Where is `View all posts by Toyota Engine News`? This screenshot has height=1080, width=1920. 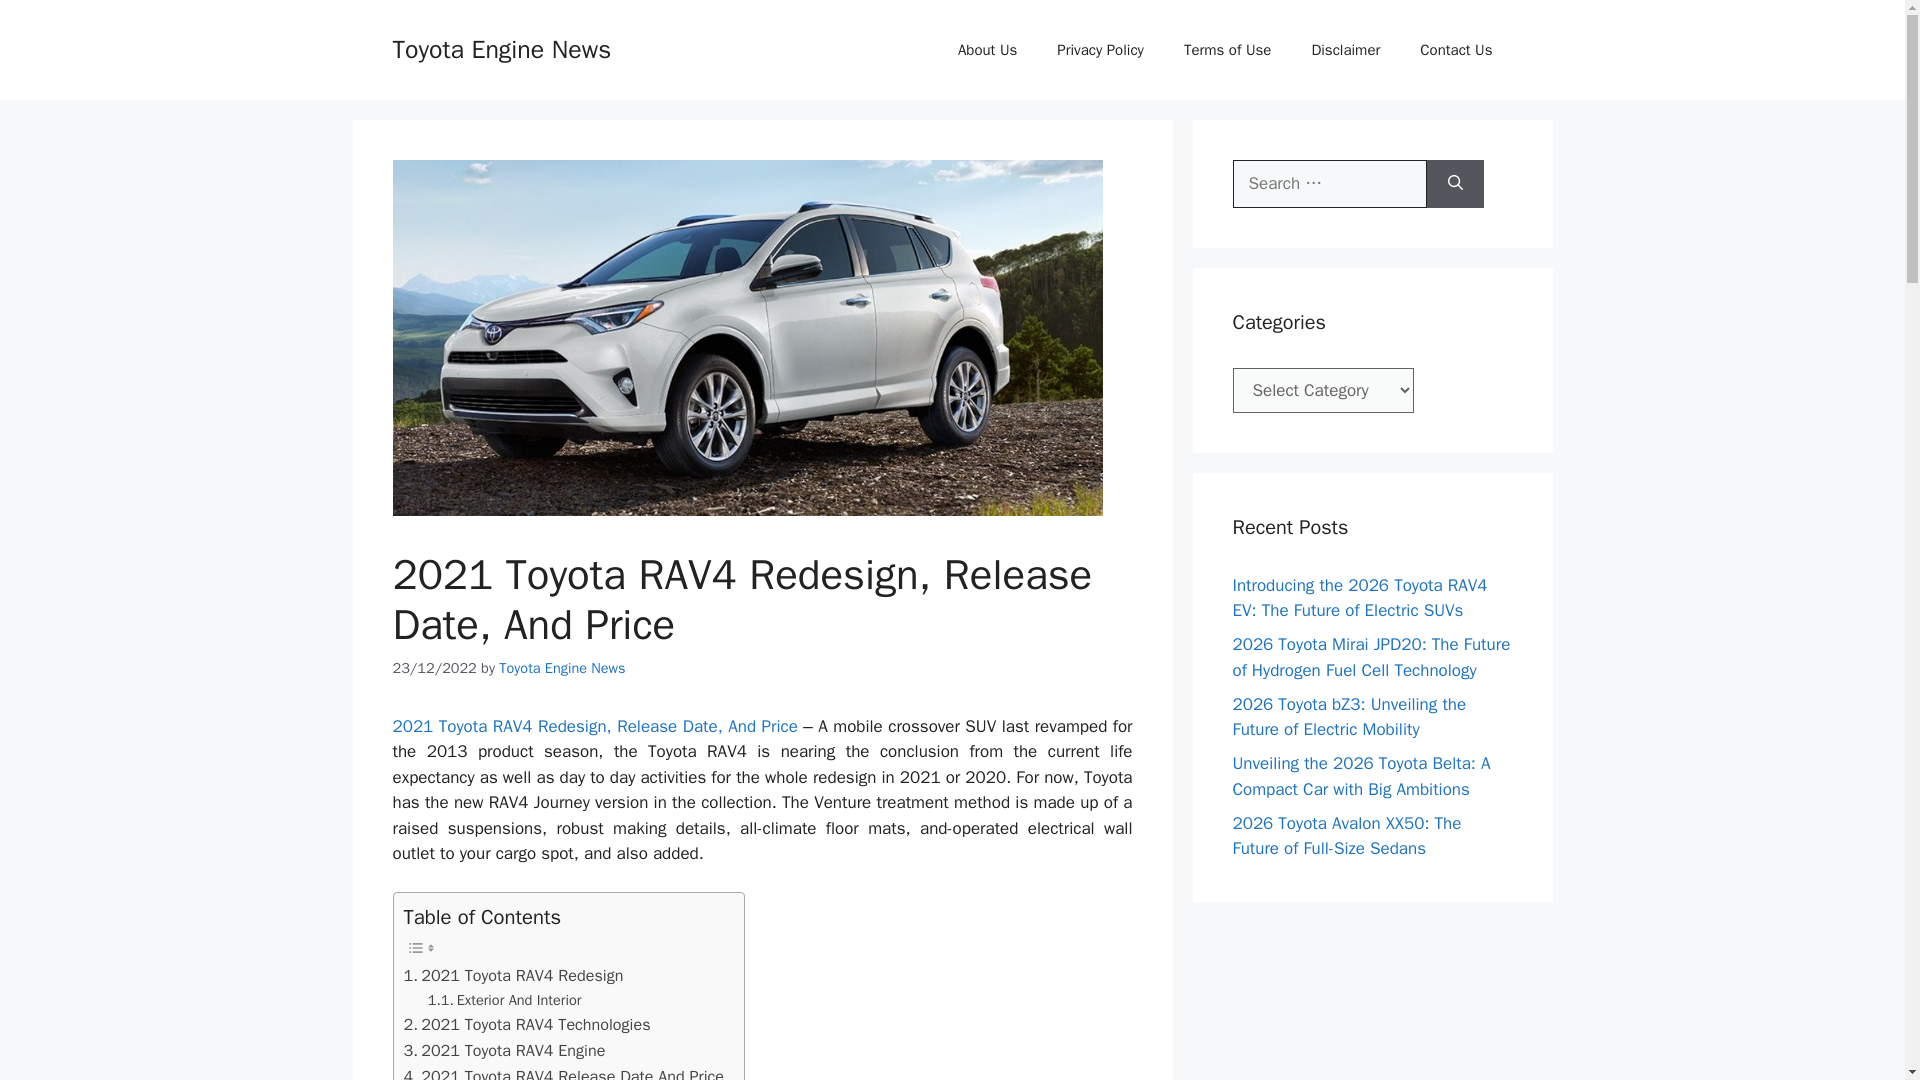
View all posts by Toyota Engine News is located at coordinates (562, 668).